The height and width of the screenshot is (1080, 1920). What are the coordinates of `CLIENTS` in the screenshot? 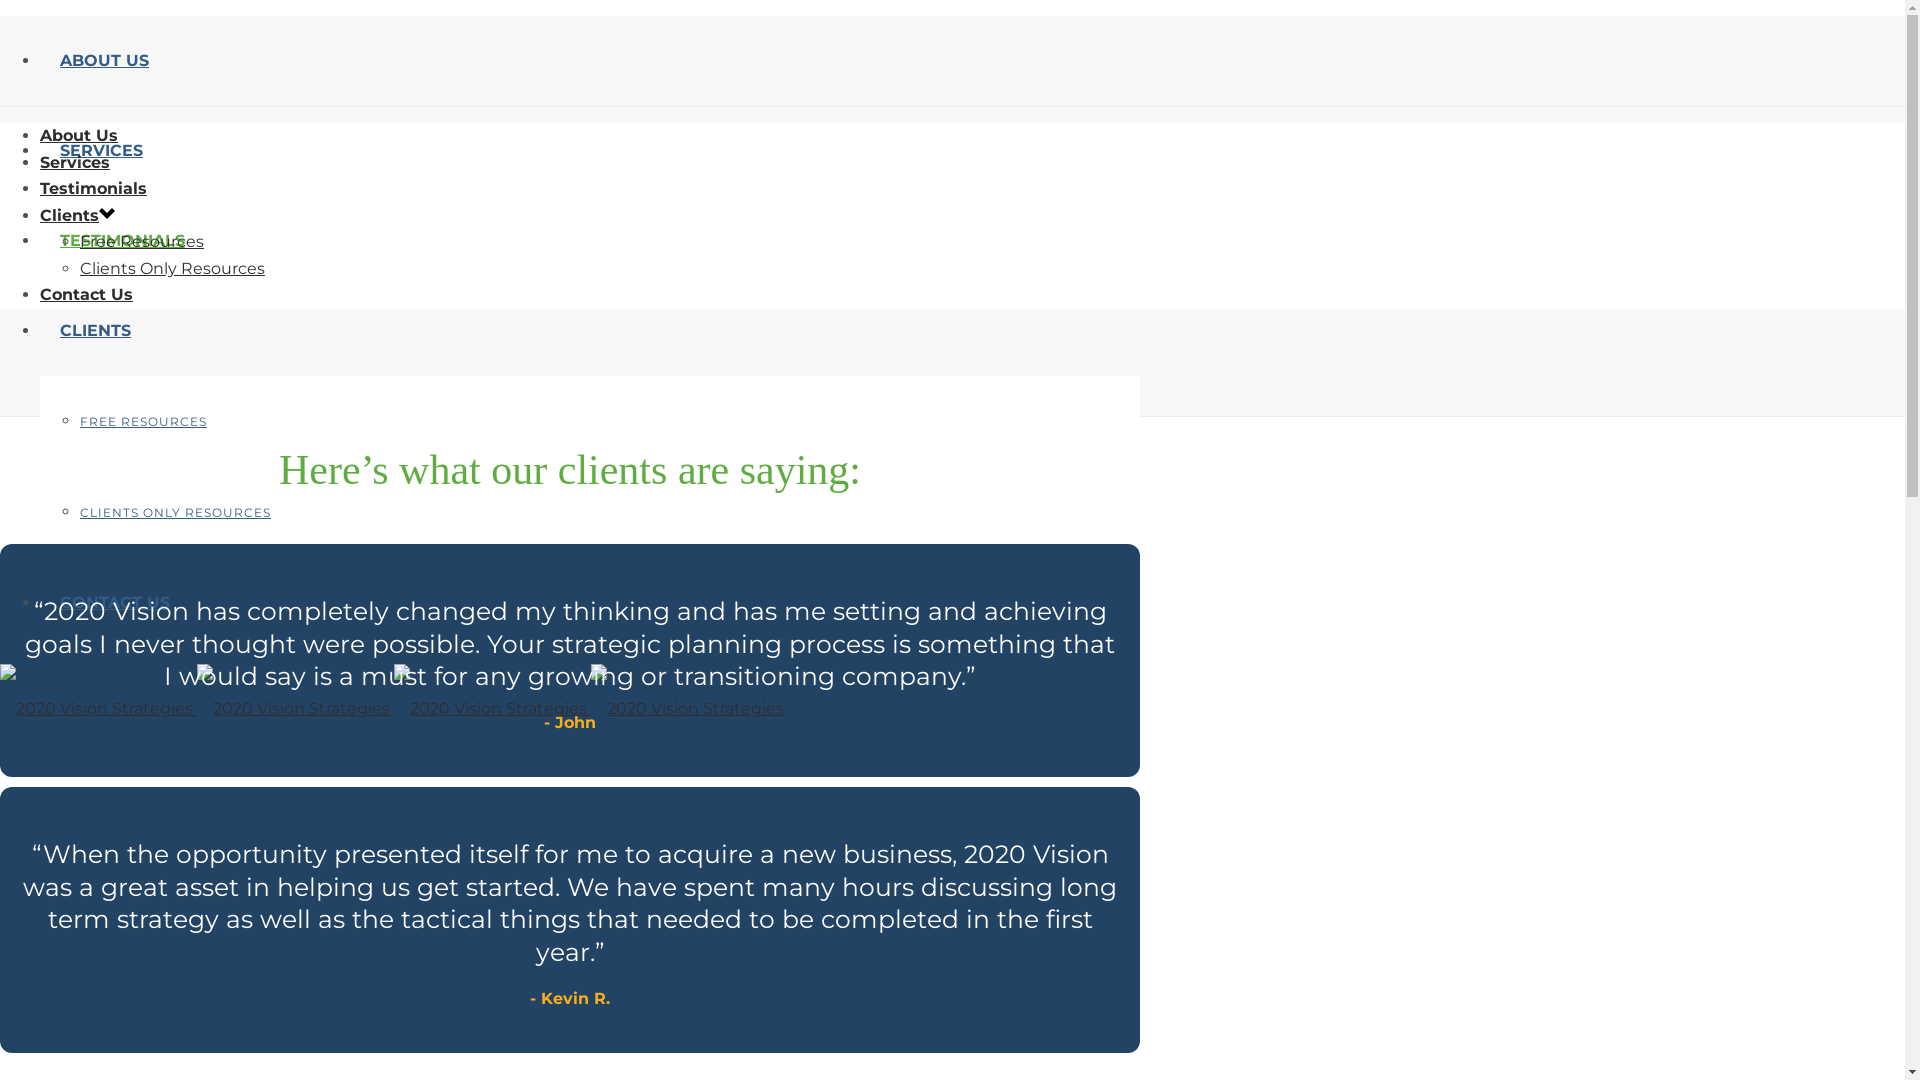 It's located at (96, 330).